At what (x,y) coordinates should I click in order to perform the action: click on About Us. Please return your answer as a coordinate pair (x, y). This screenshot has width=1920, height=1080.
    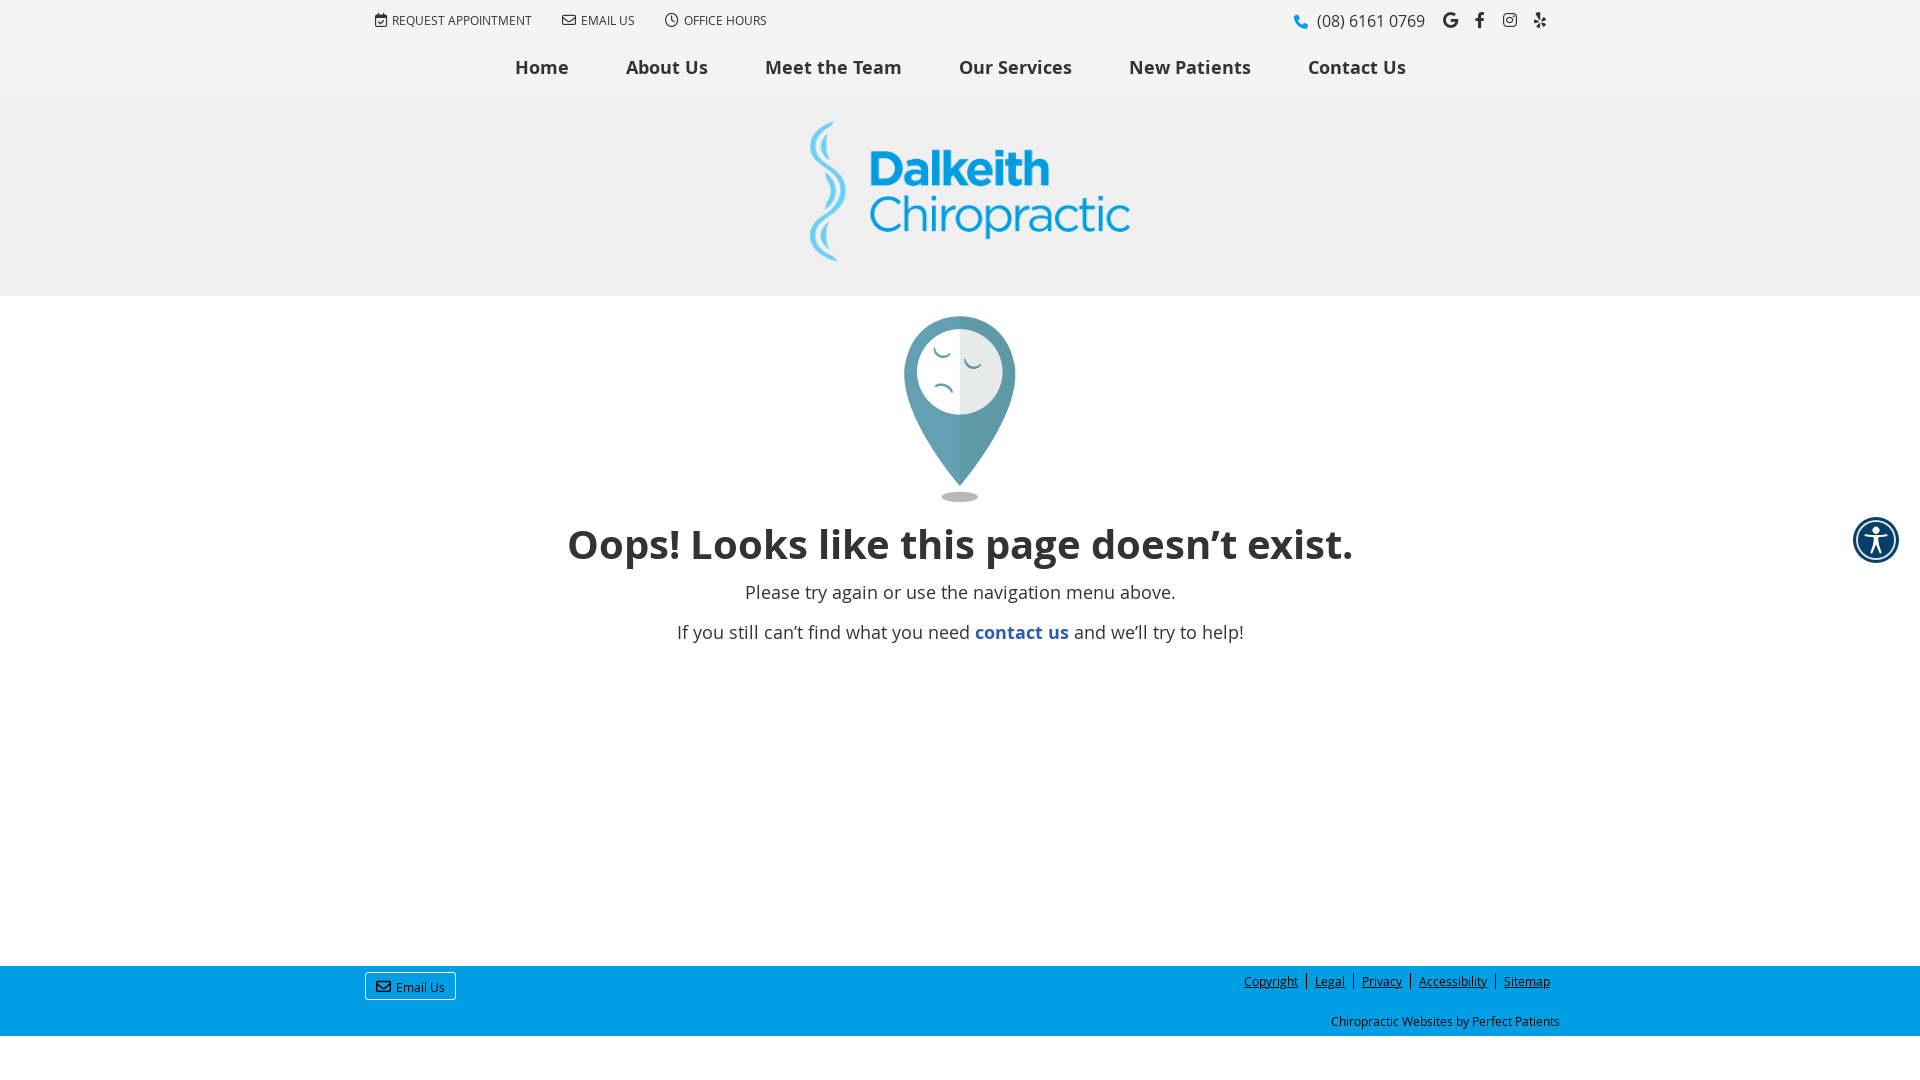
    Looking at the image, I should click on (668, 68).